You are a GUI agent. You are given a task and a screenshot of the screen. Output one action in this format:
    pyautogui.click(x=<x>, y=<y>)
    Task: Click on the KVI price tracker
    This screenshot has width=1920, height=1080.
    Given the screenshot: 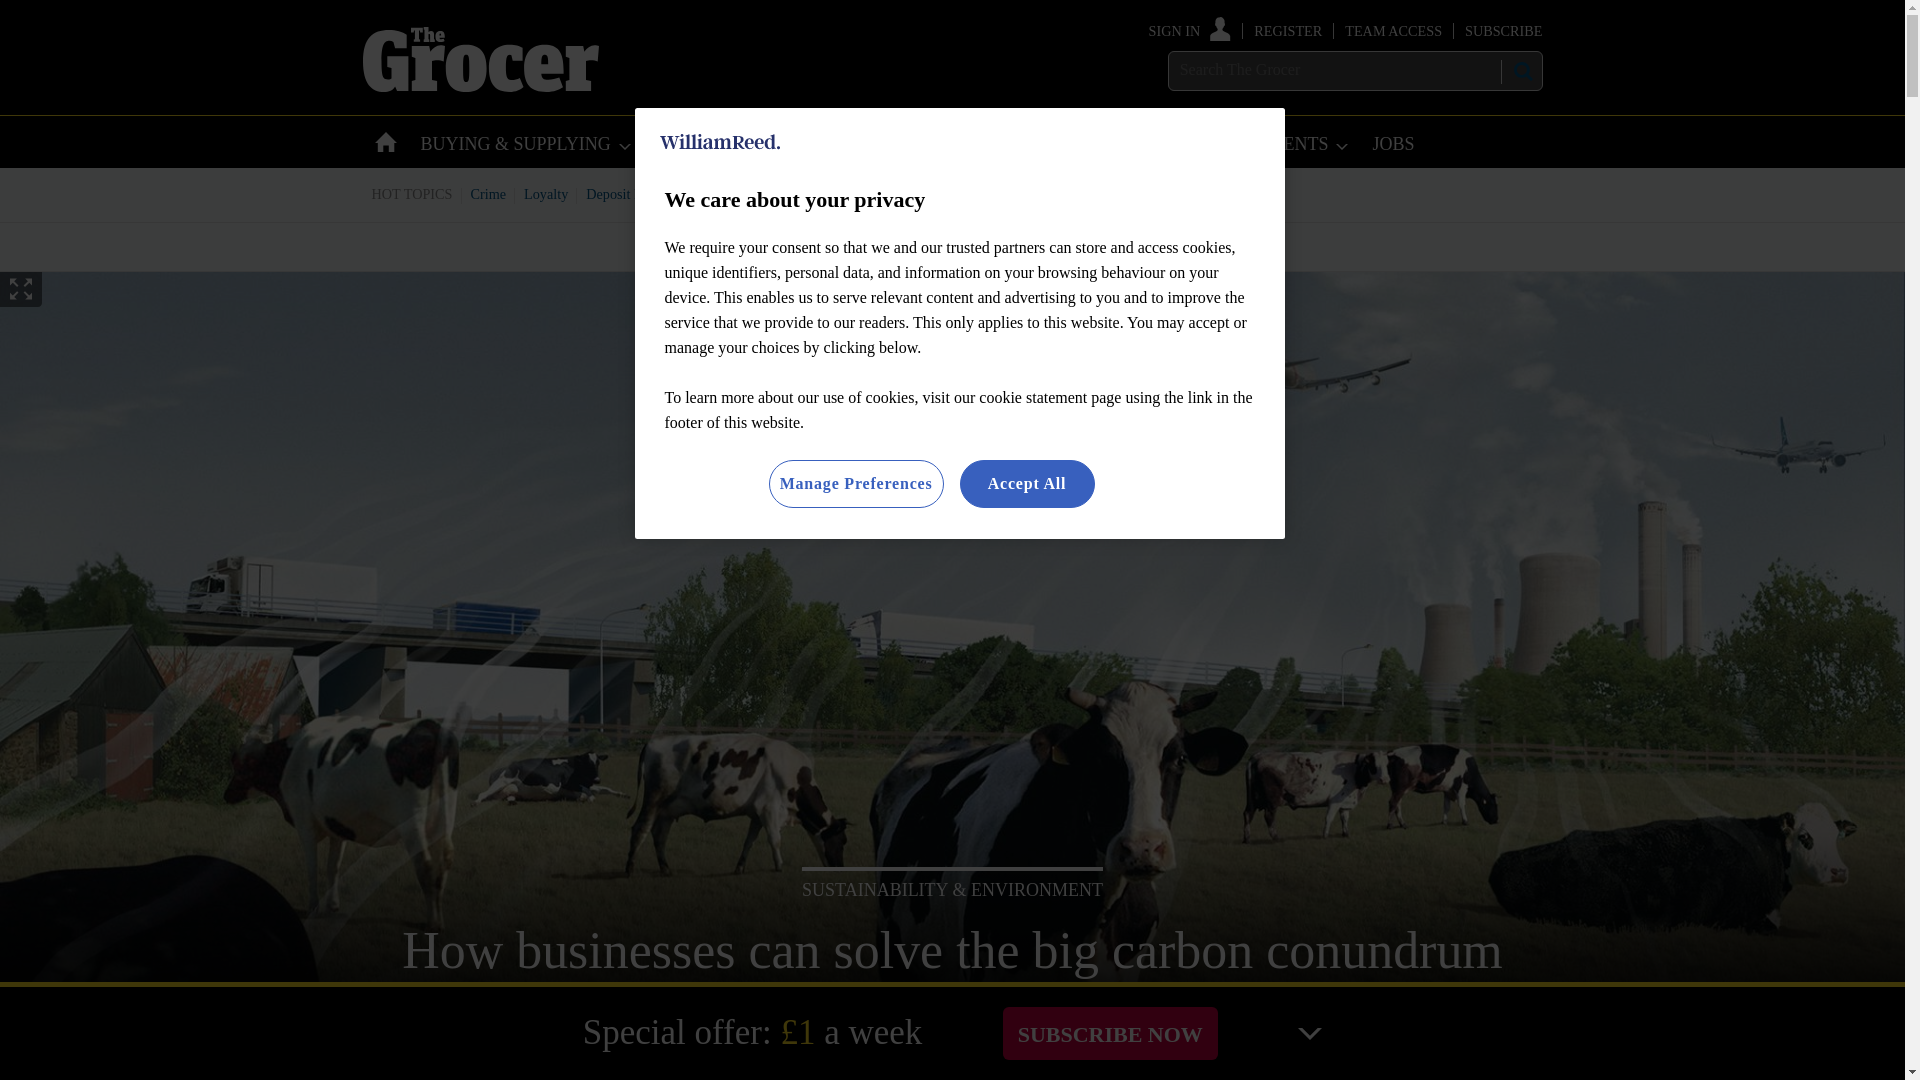 What is the action you would take?
    pyautogui.click(x=794, y=193)
    